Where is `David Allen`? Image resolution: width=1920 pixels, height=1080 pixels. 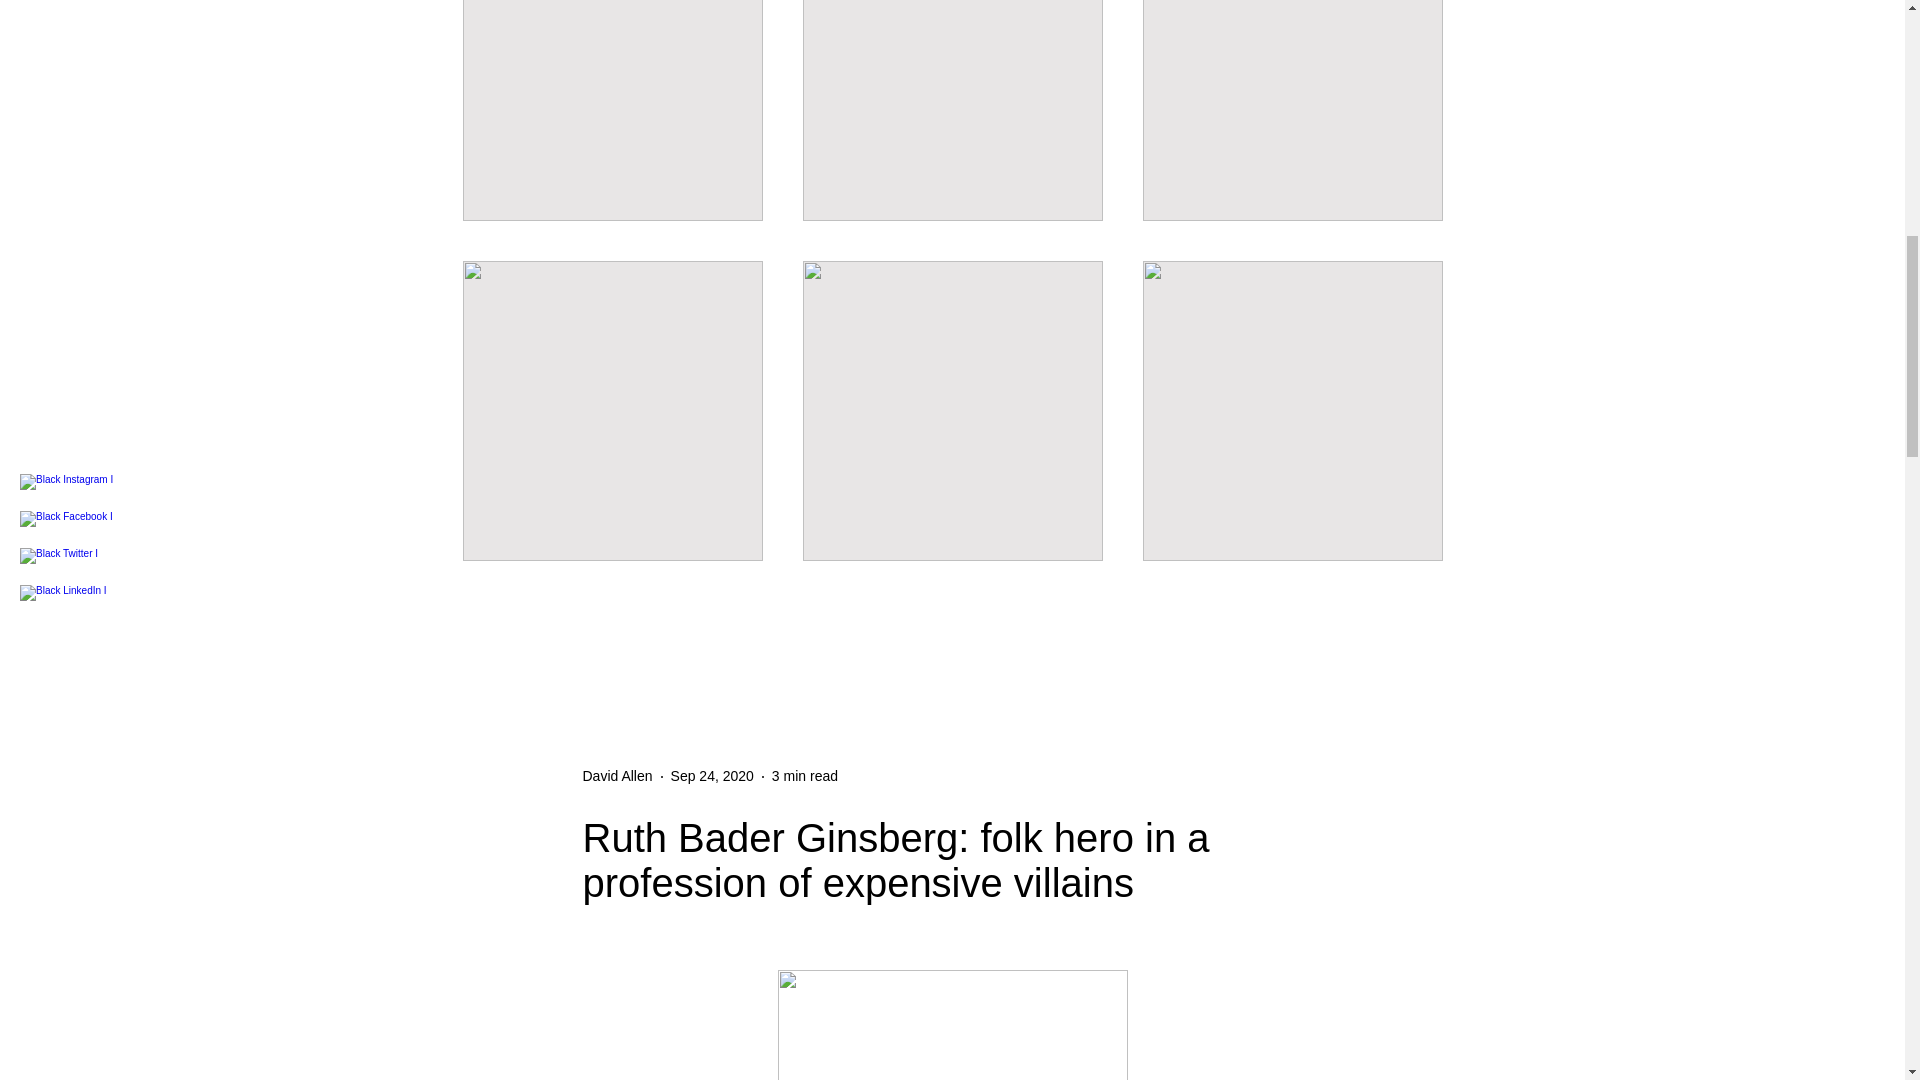
David Allen is located at coordinates (616, 776).